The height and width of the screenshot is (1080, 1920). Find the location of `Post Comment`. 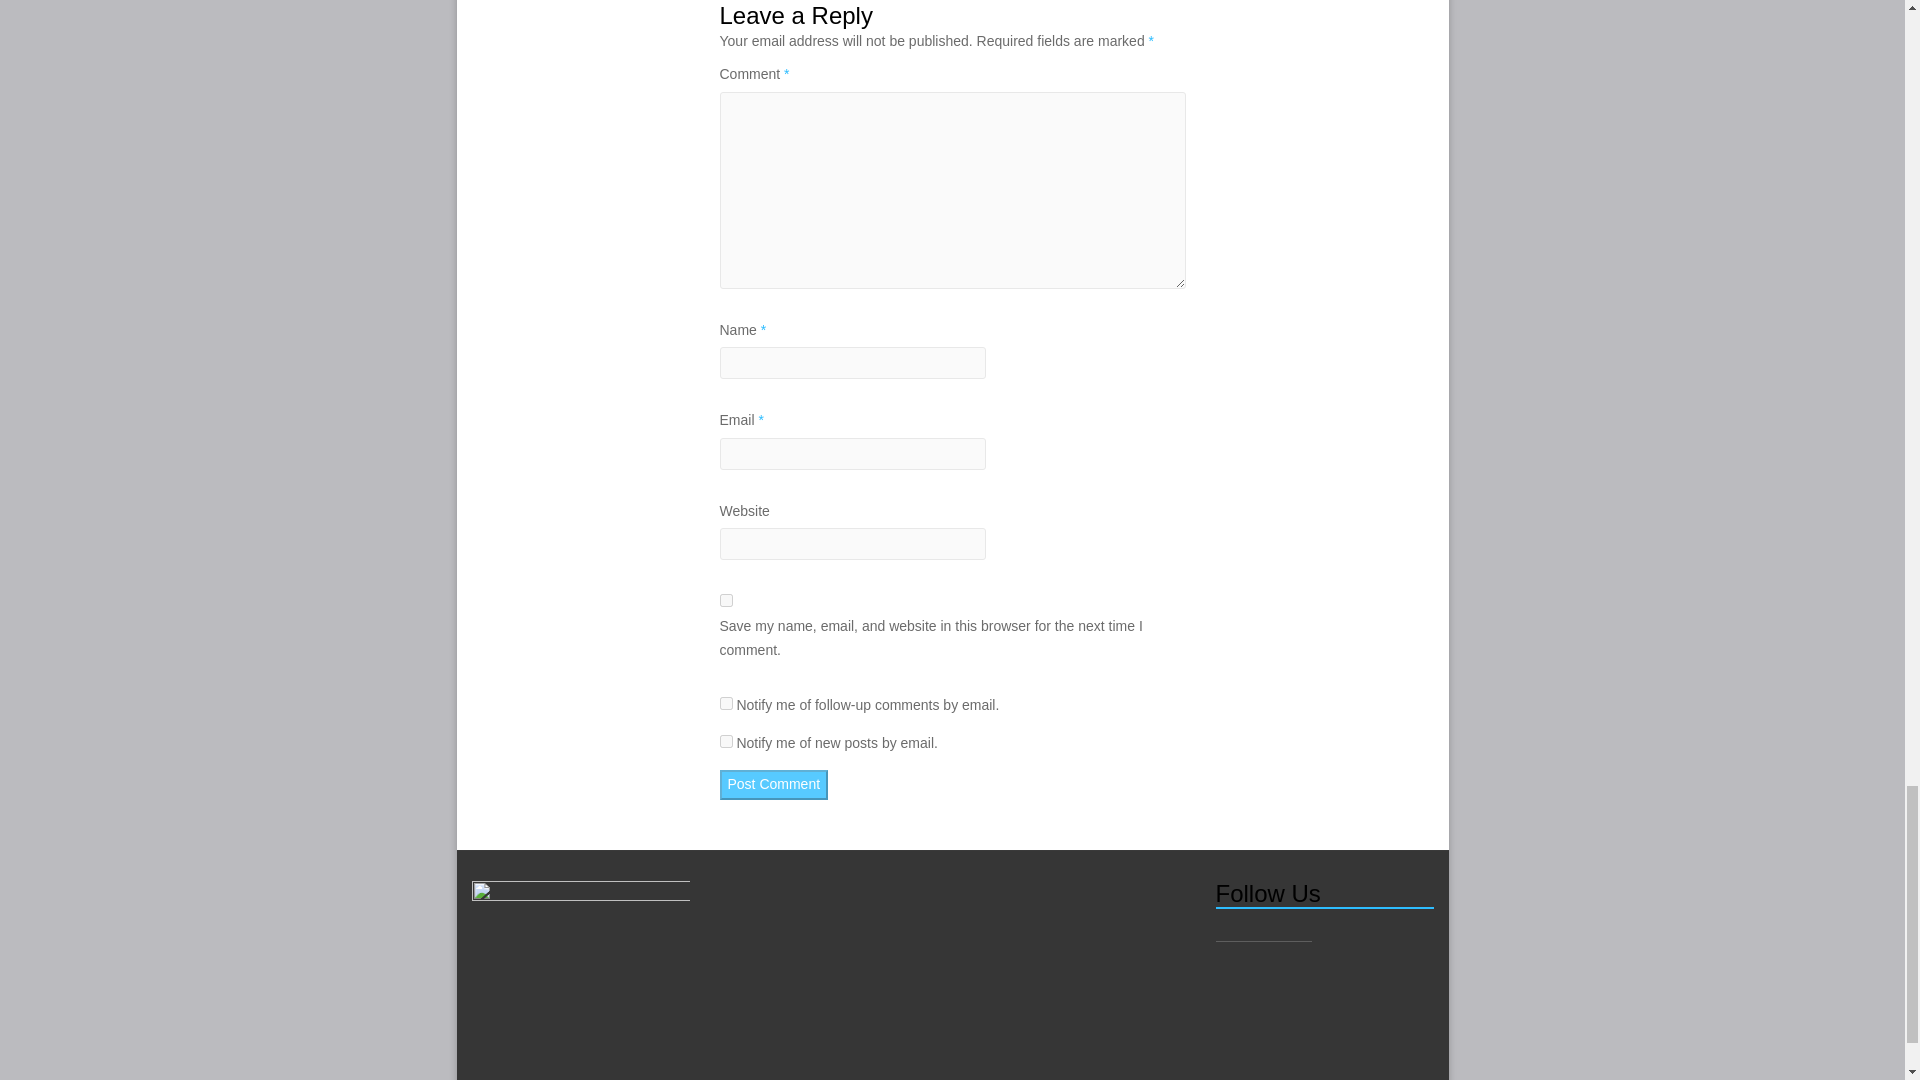

Post Comment is located at coordinates (774, 785).